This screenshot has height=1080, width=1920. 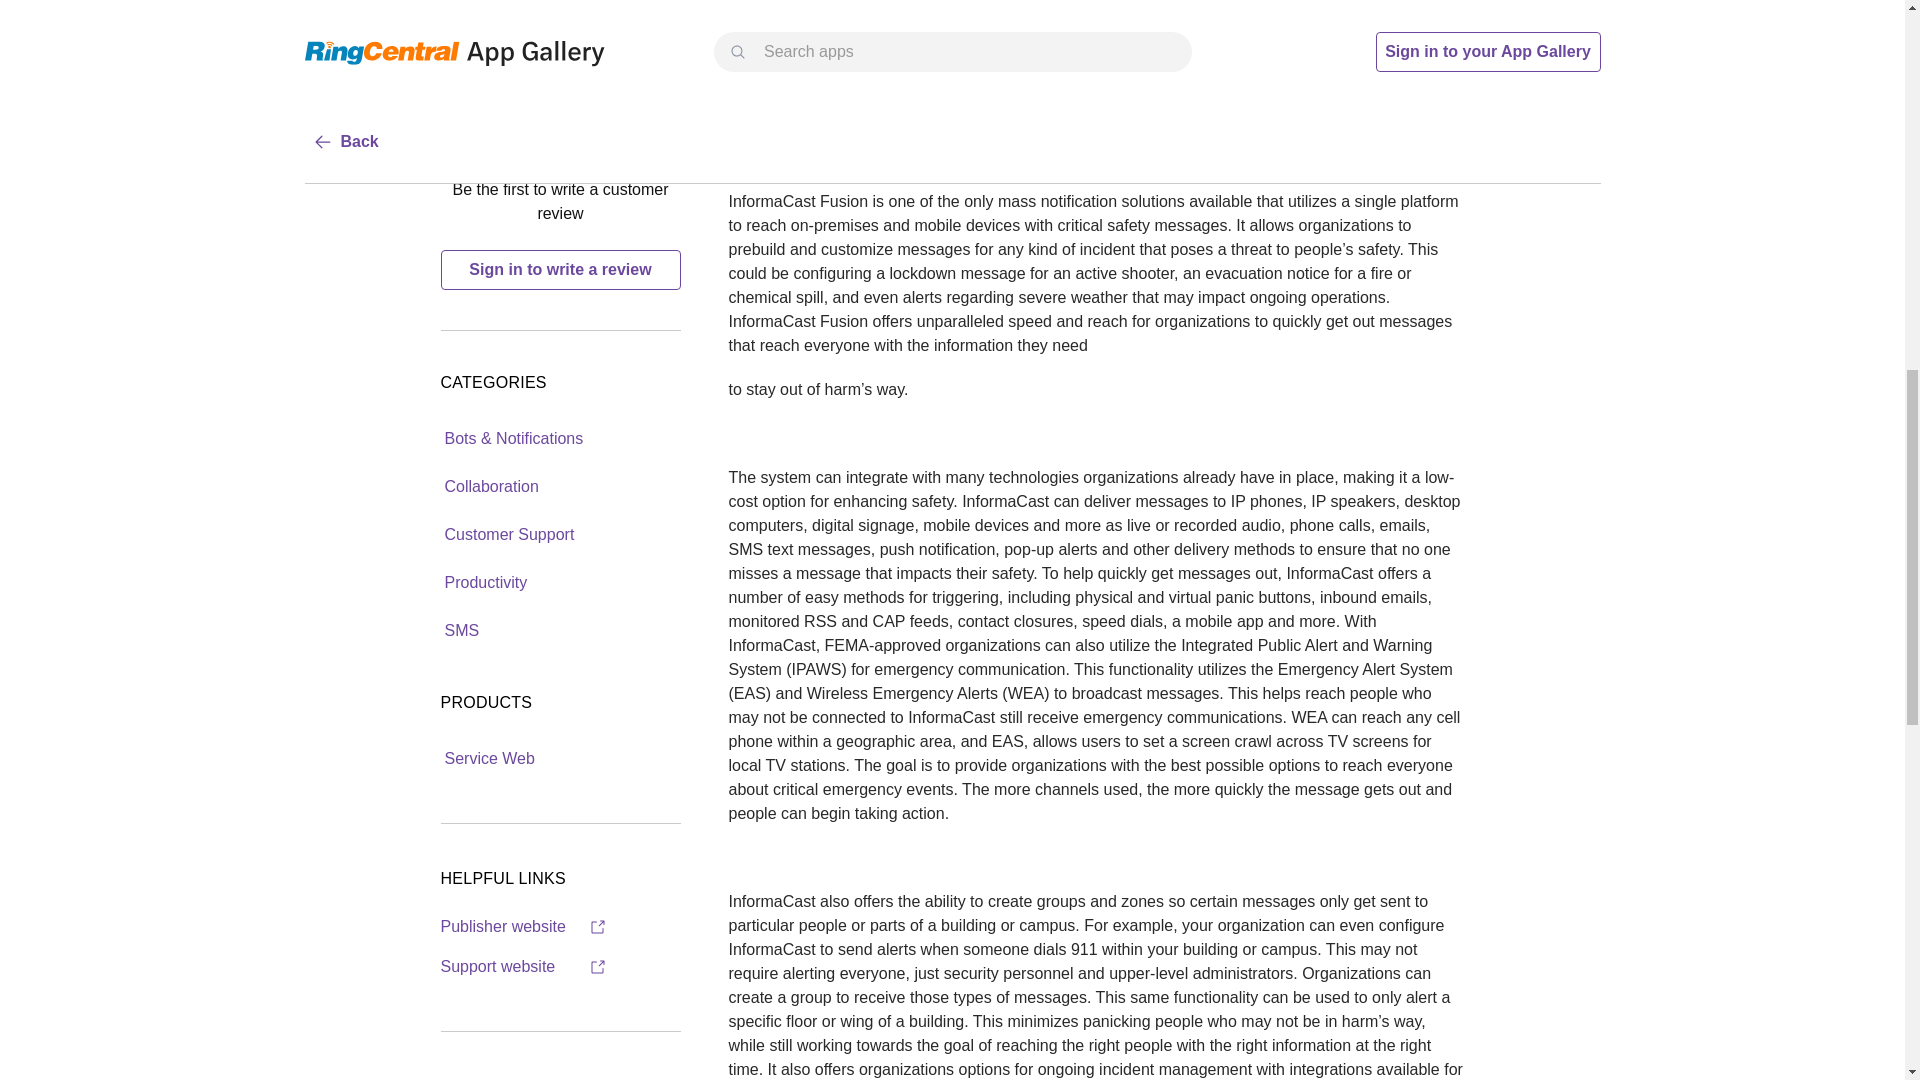 I want to click on Service Web, so click(x=488, y=758).